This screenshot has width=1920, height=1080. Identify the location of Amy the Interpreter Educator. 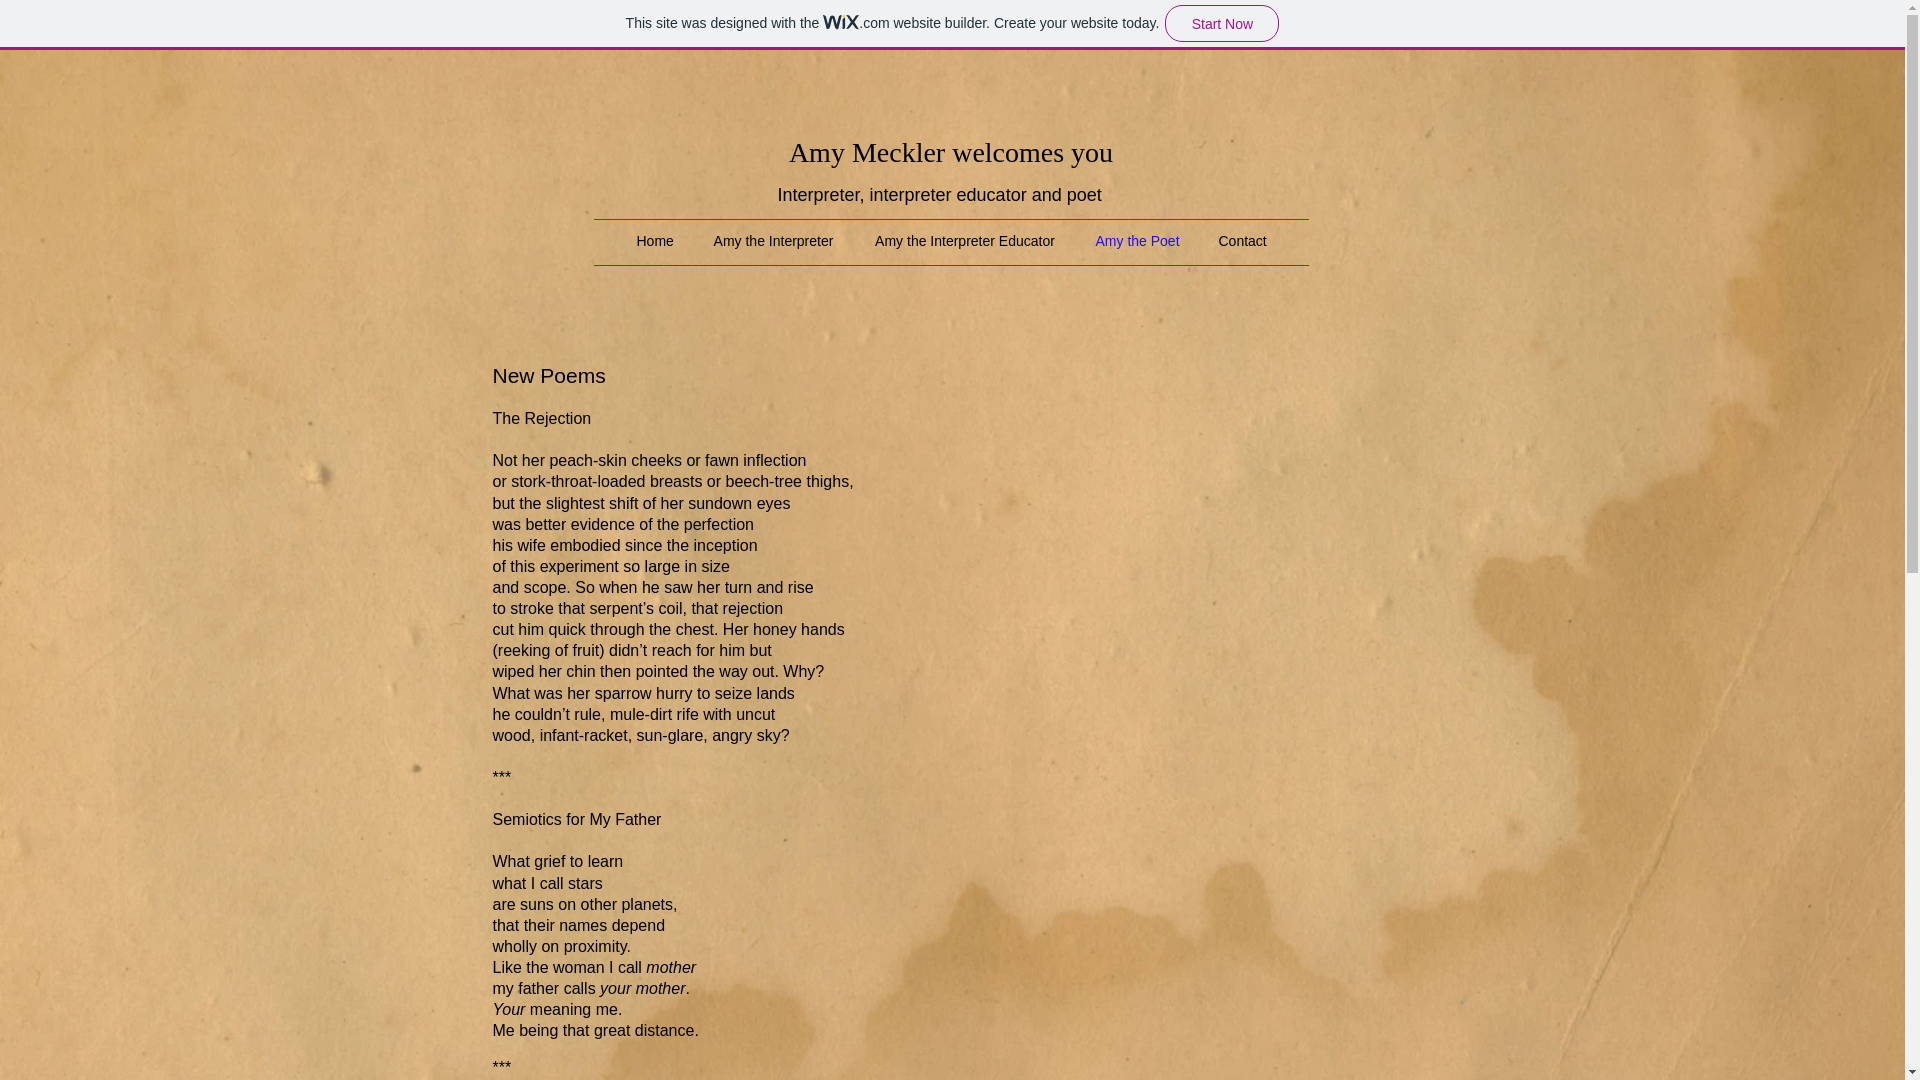
(964, 240).